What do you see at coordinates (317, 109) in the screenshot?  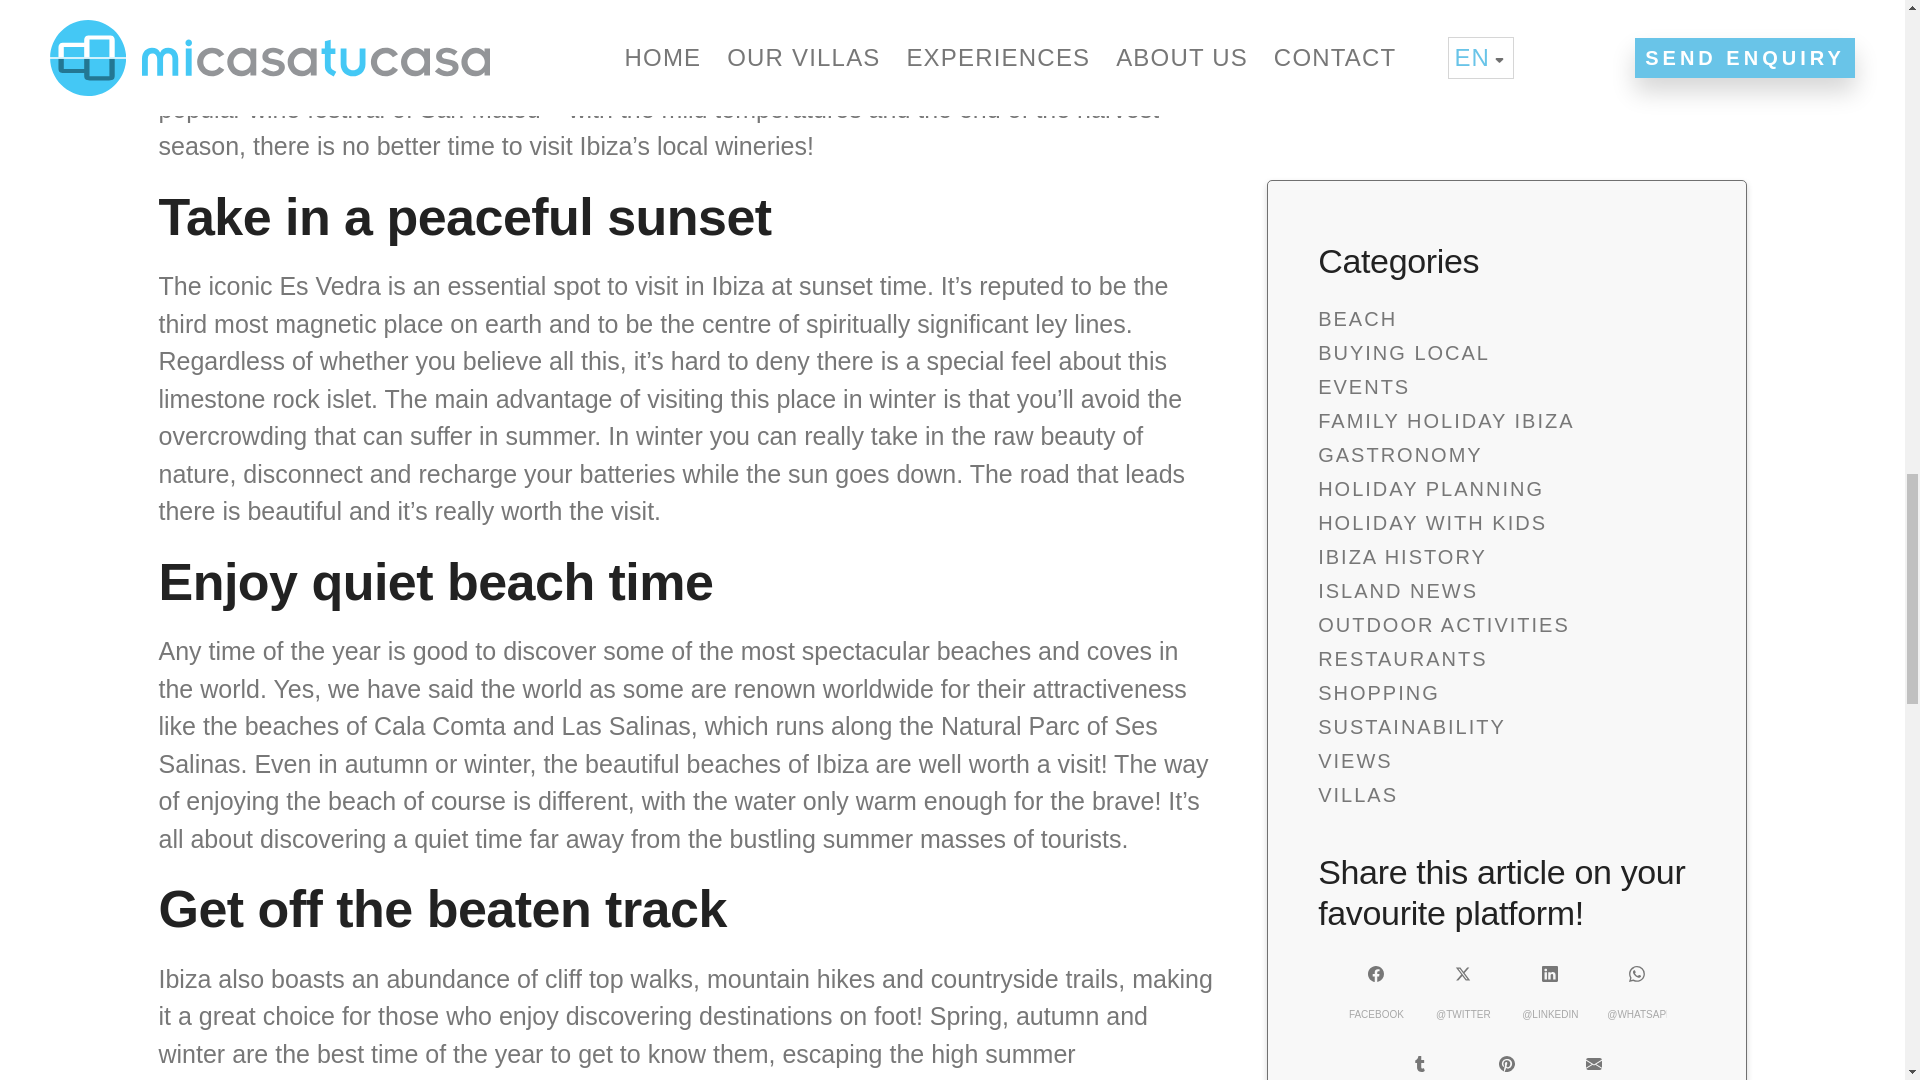 I see `wine festival` at bounding box center [317, 109].